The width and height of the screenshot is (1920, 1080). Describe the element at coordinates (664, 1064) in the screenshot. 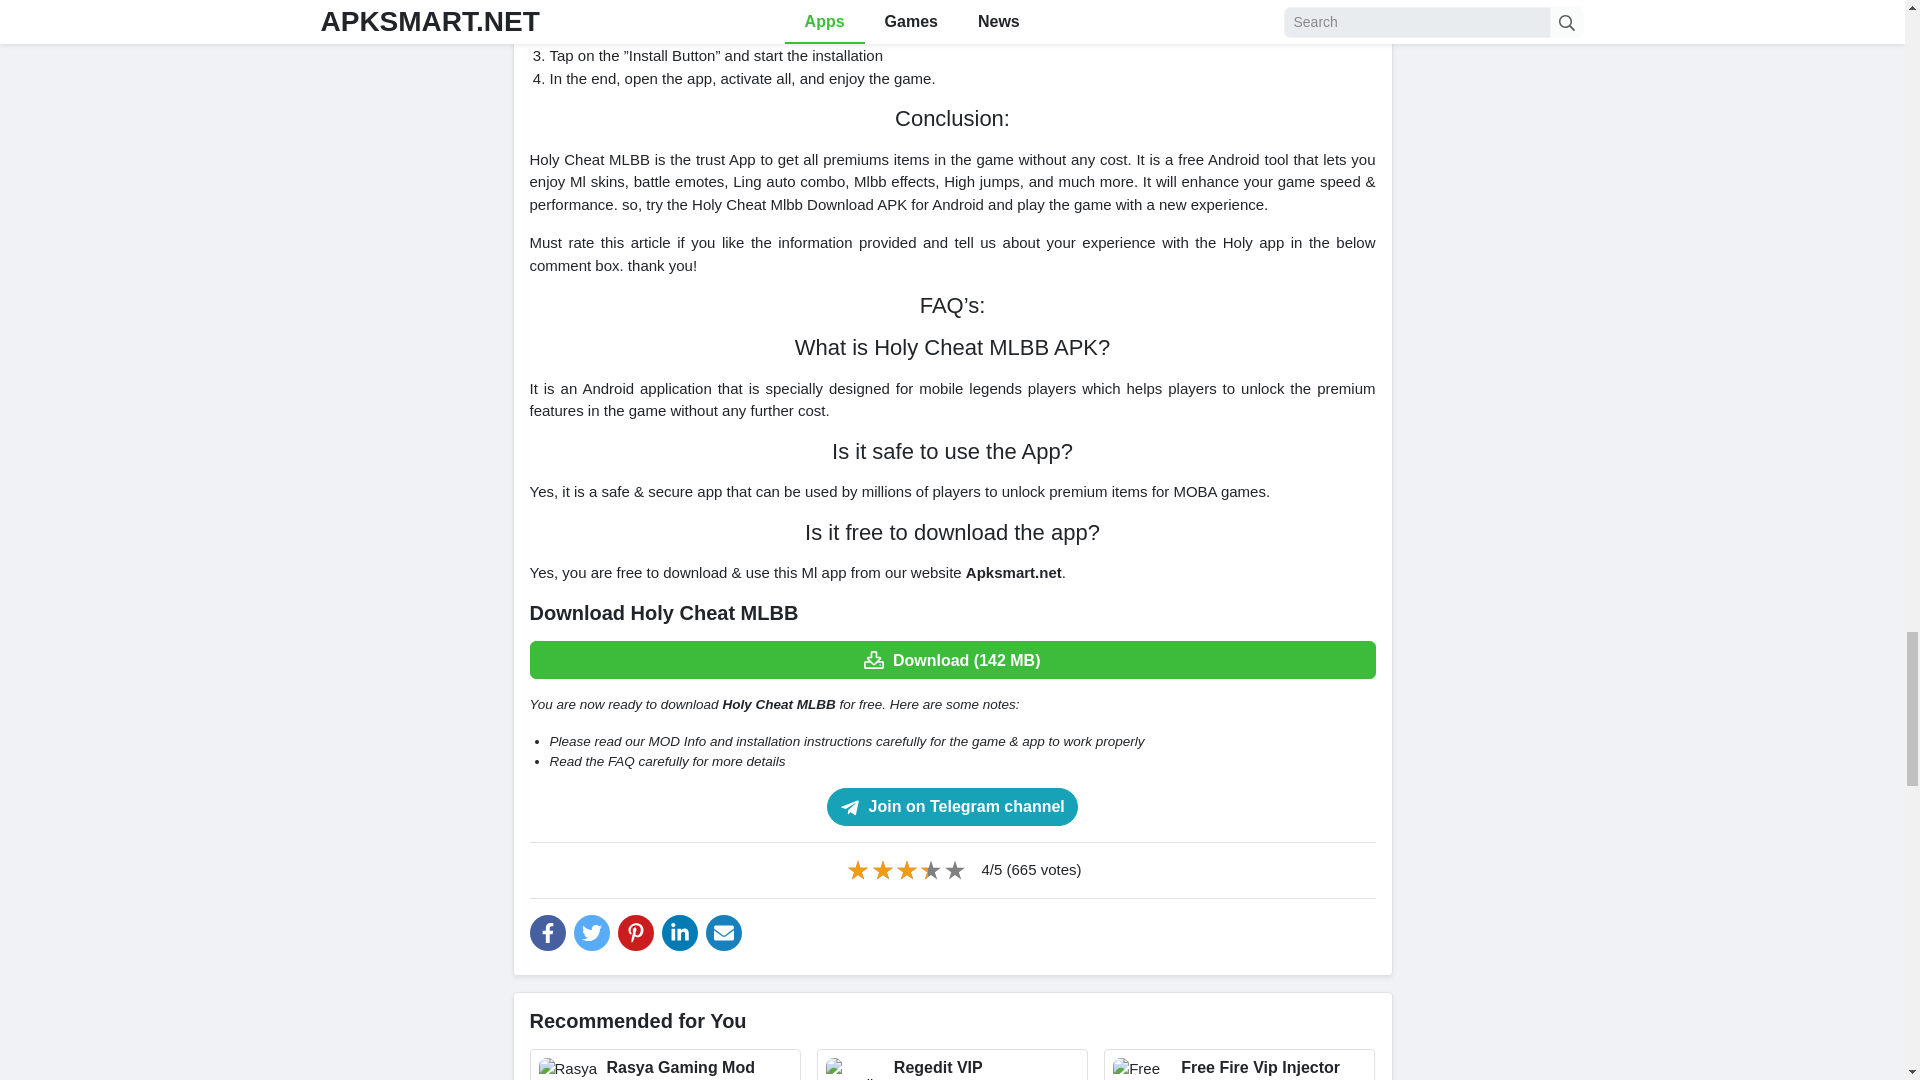

I see `Rasya Gaming Mod` at that location.